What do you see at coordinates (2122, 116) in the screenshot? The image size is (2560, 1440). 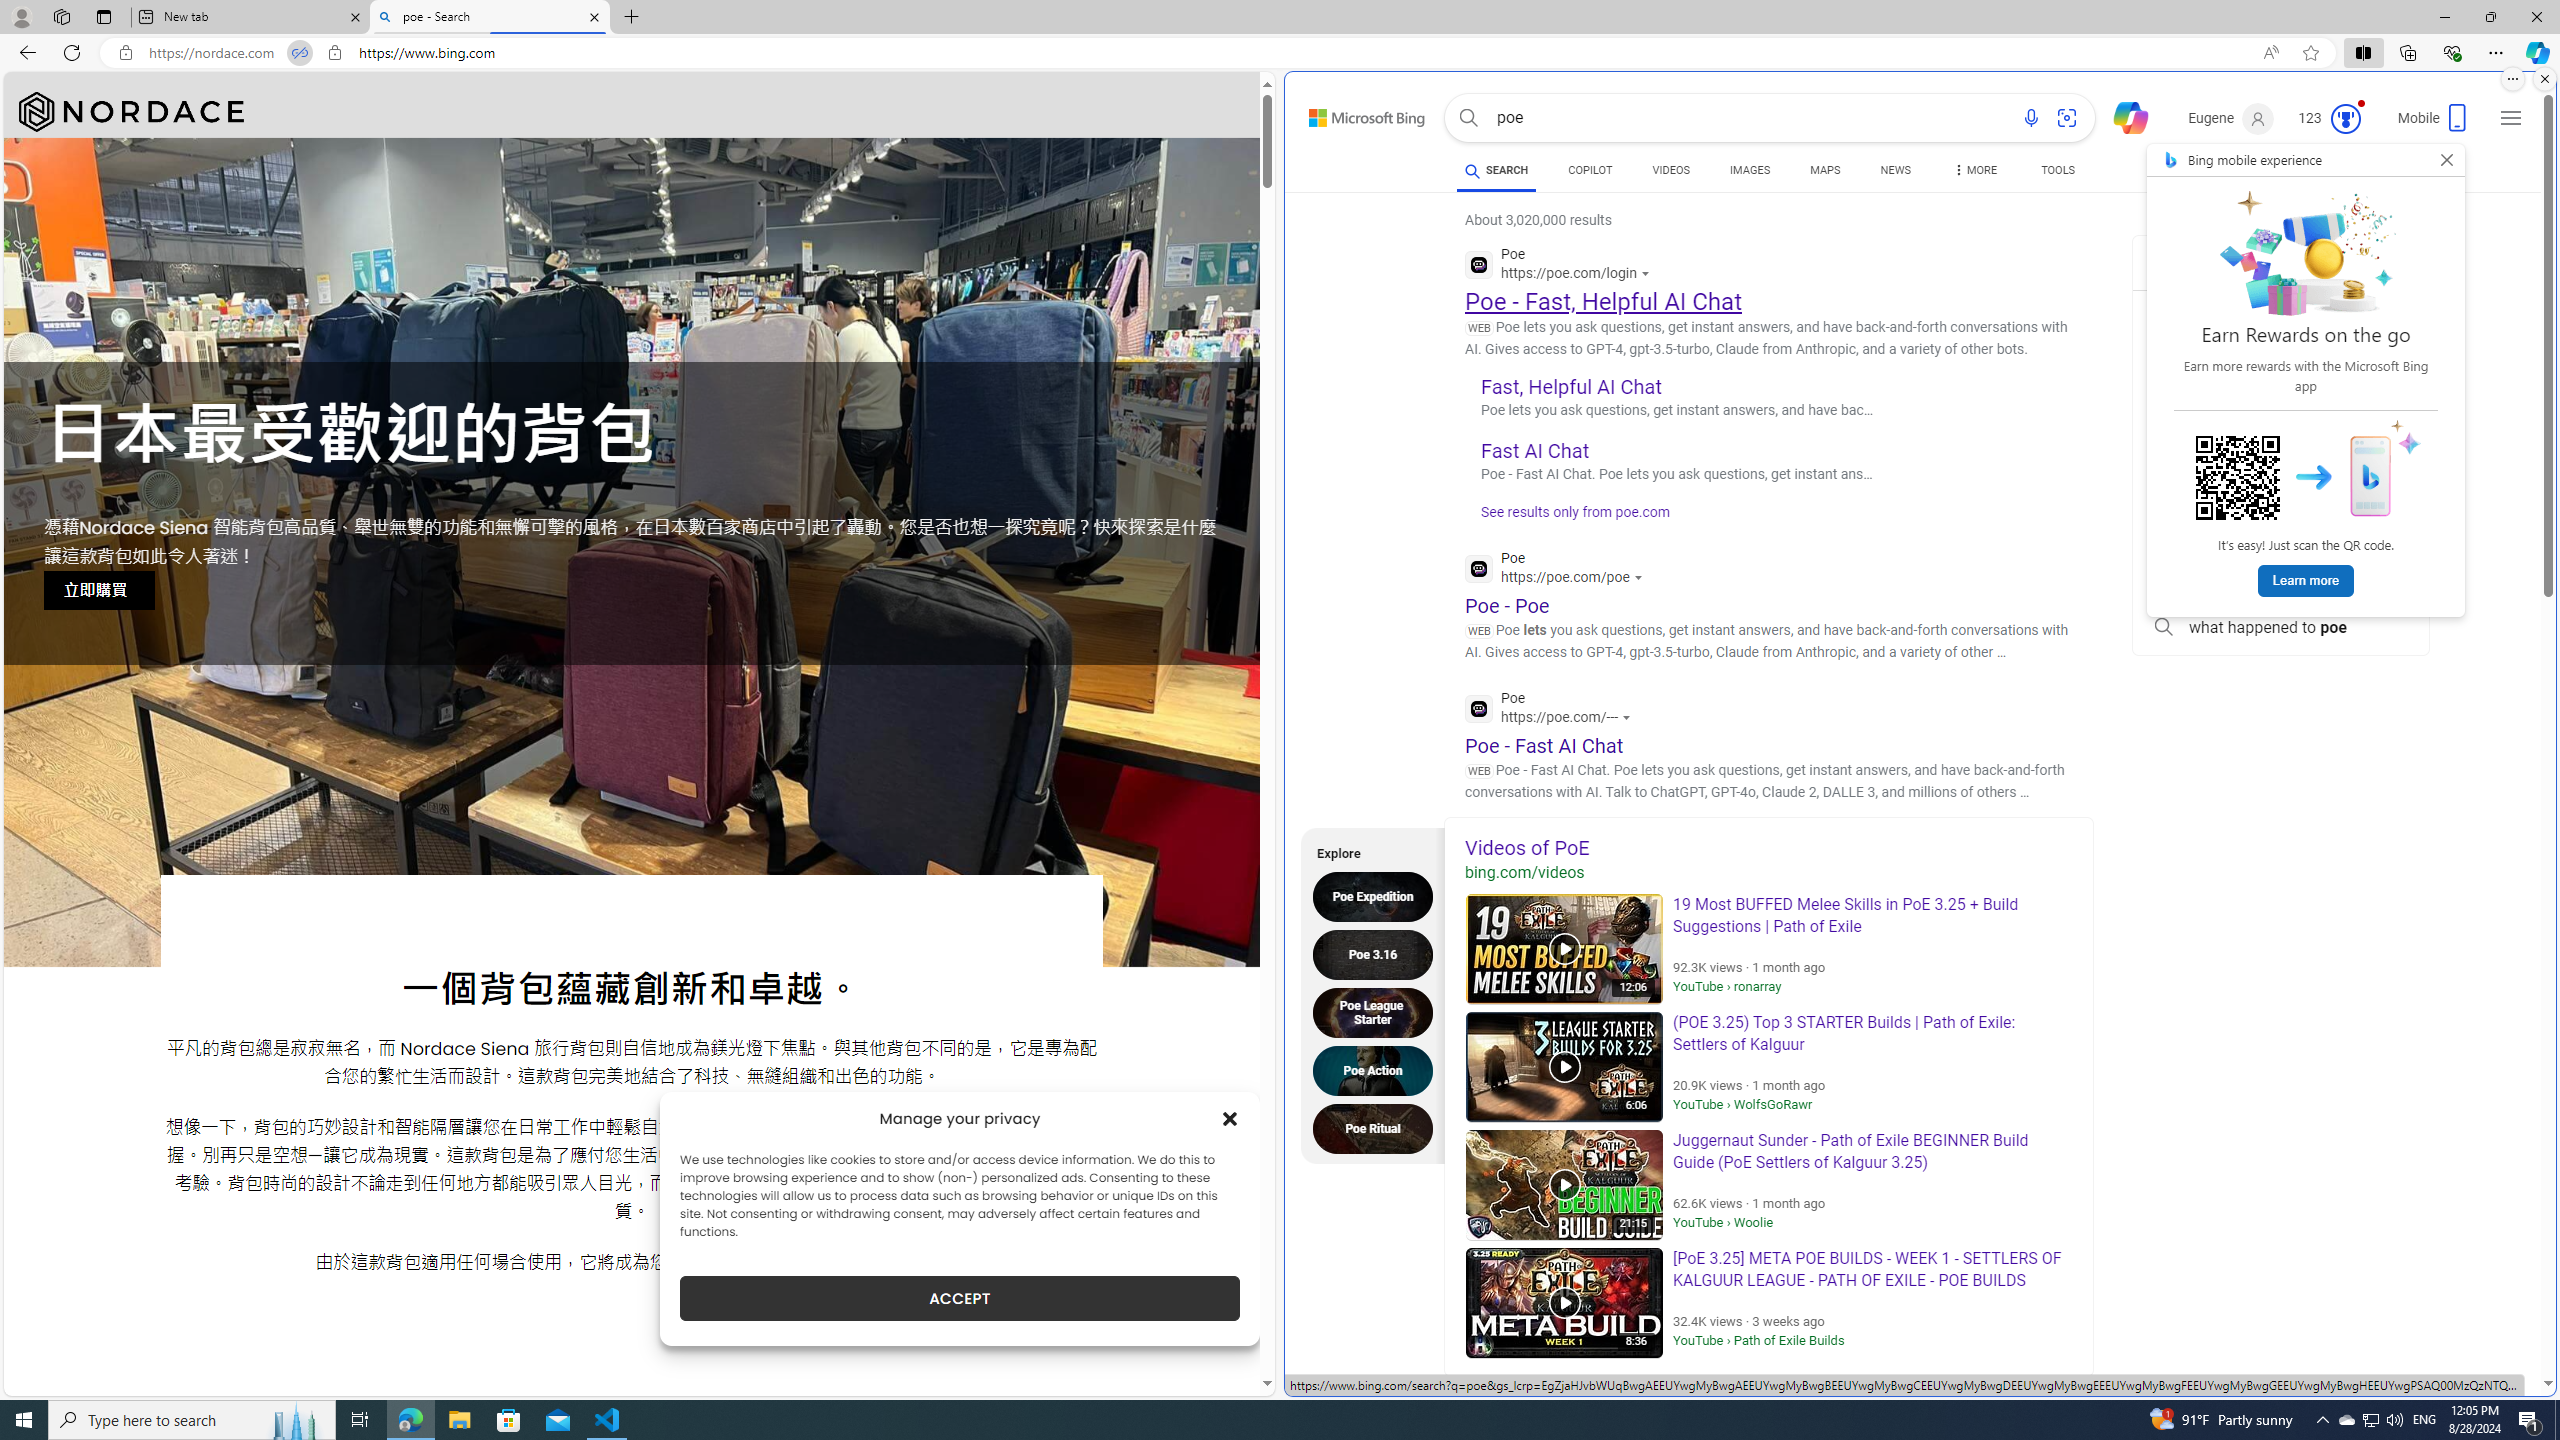 I see `Chat` at bounding box center [2122, 116].